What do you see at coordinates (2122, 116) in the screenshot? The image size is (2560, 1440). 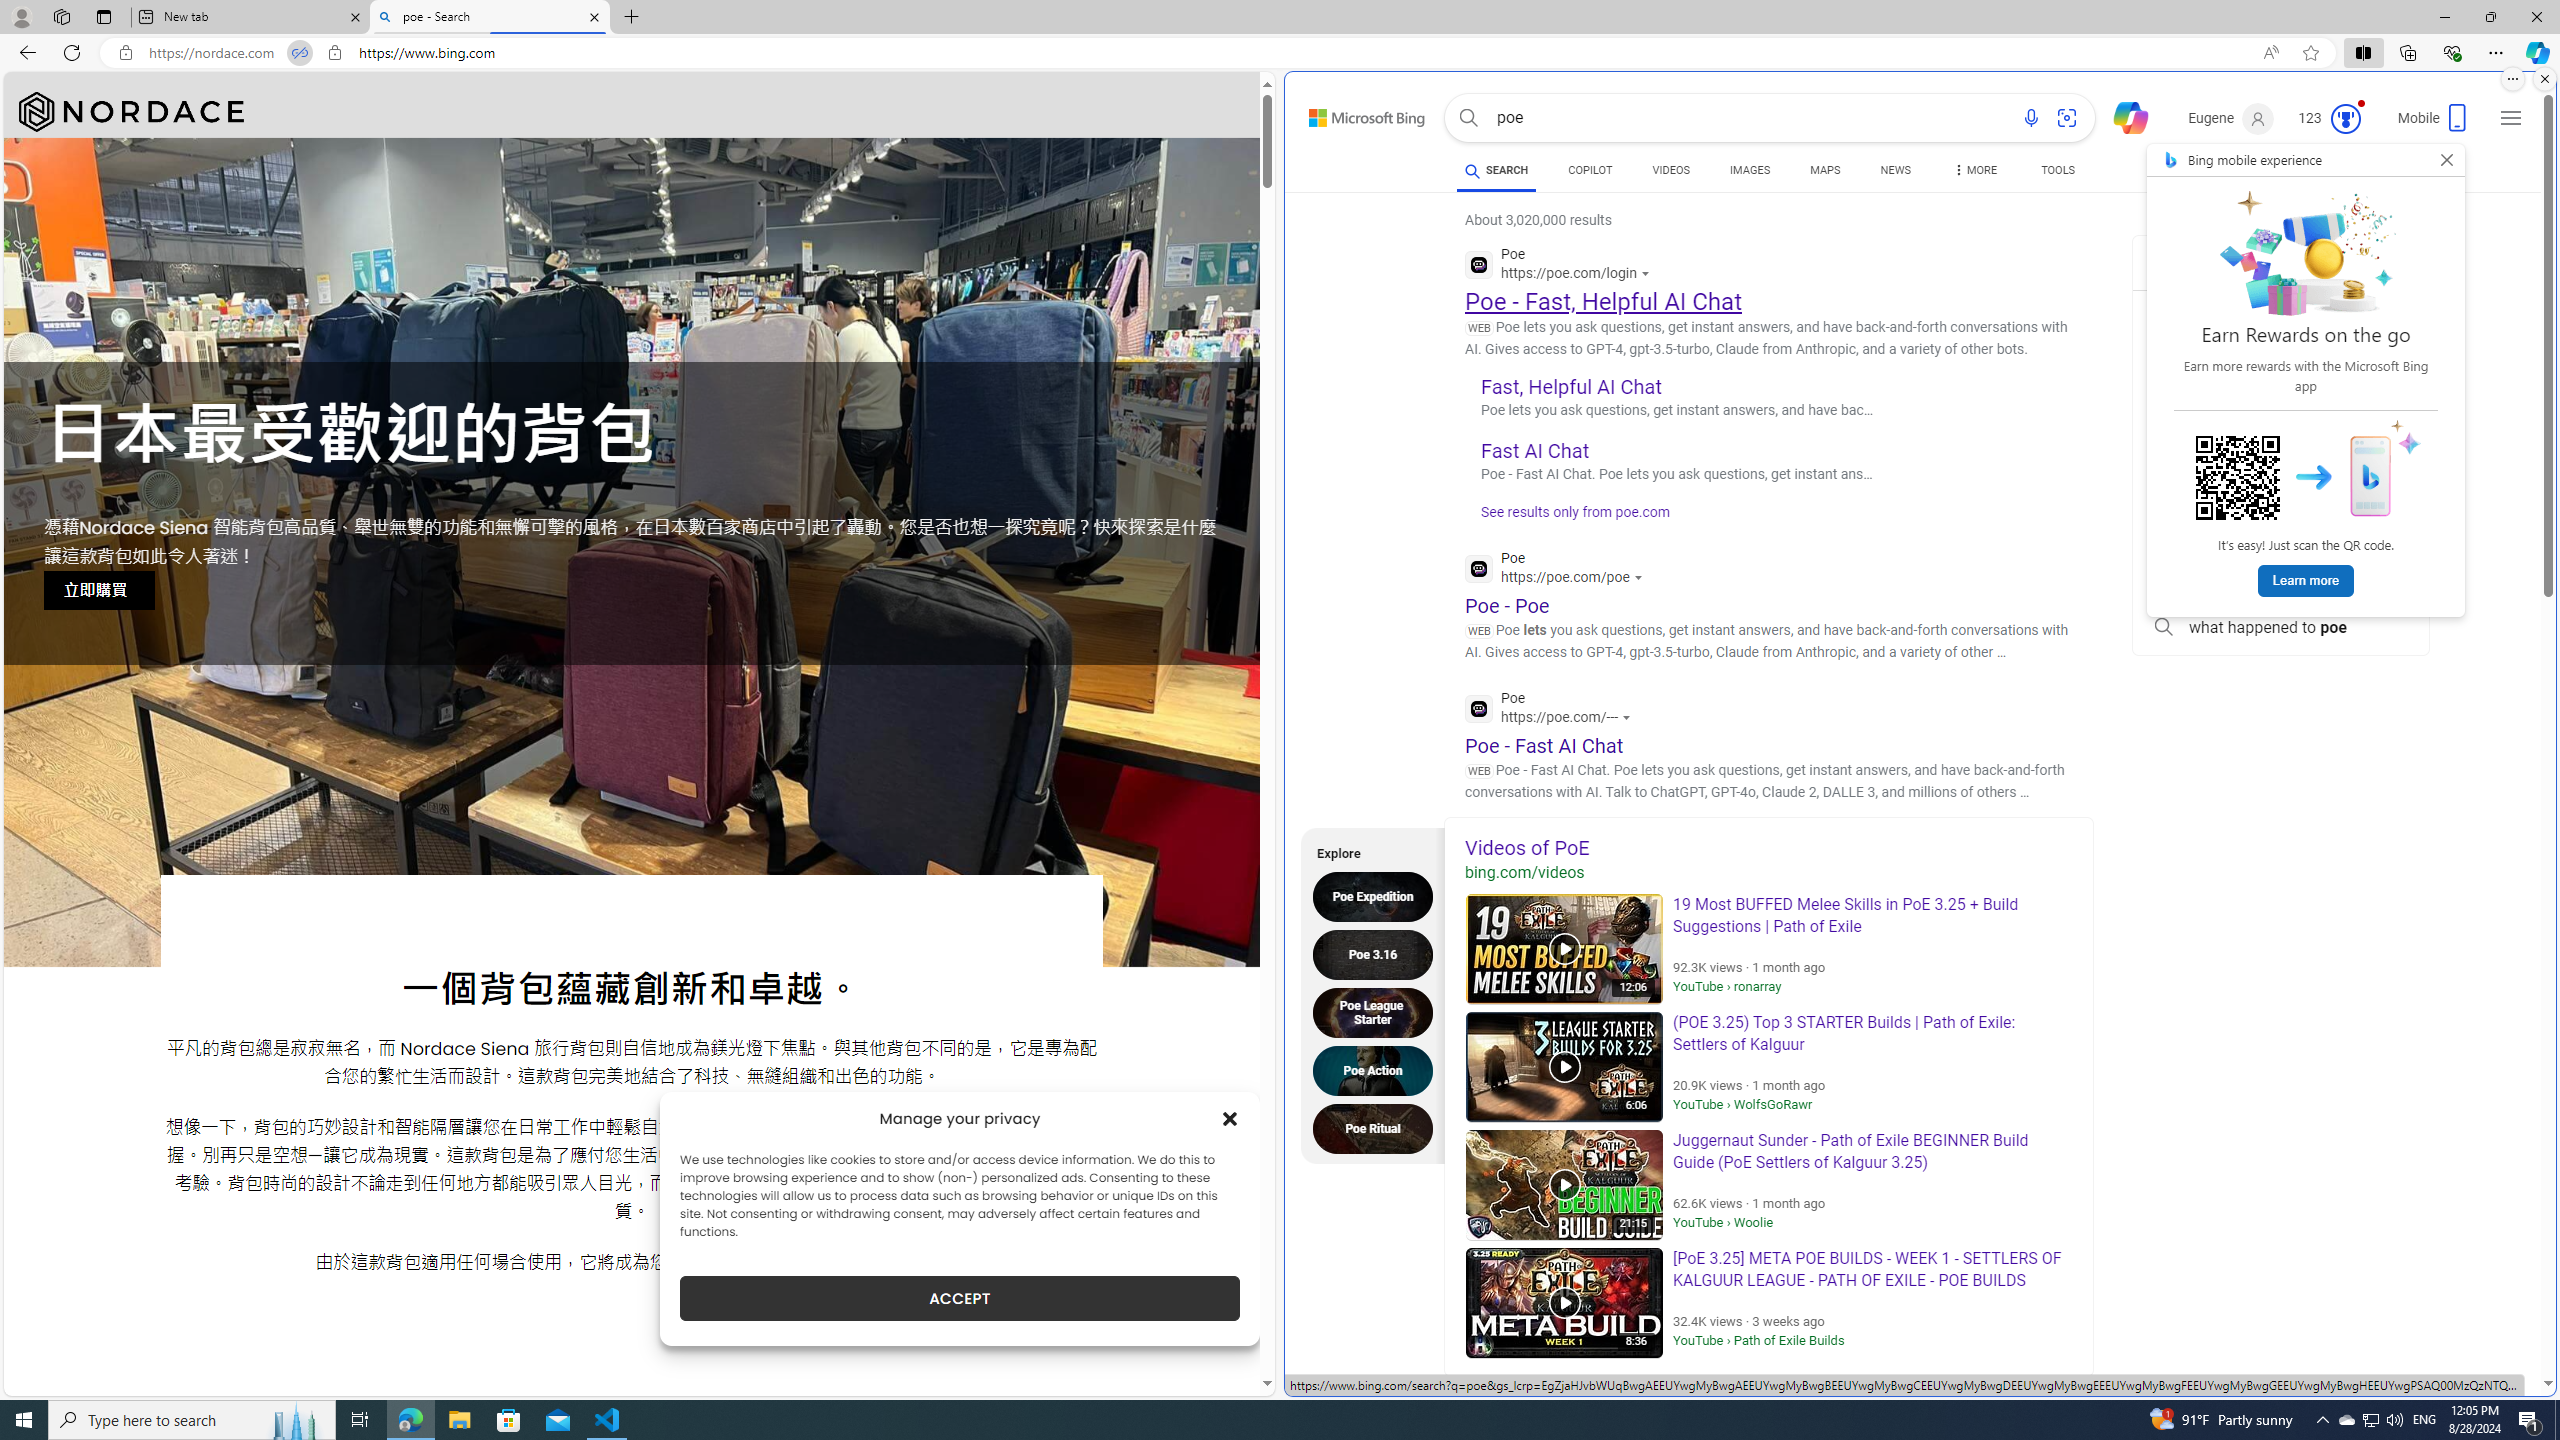 I see `Chat` at bounding box center [2122, 116].